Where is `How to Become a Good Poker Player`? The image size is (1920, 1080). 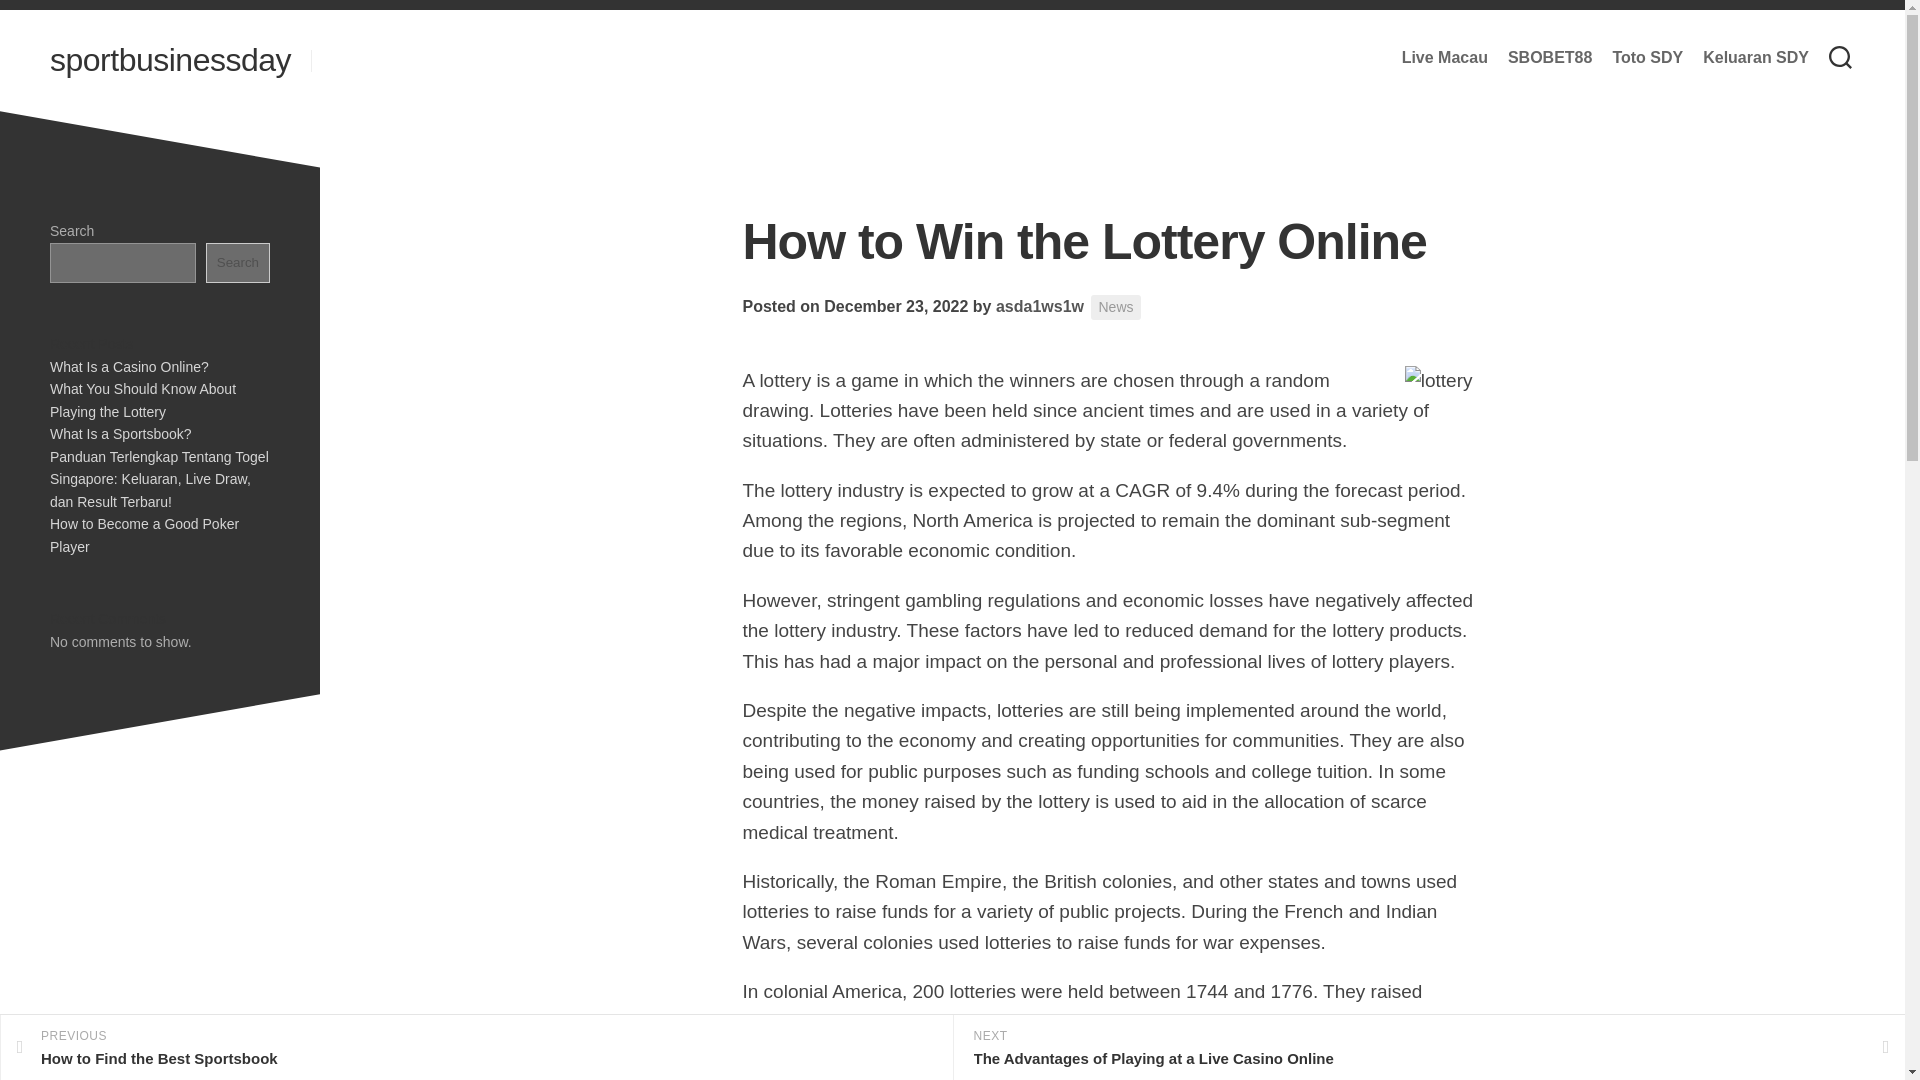
How to Become a Good Poker Player is located at coordinates (1648, 58).